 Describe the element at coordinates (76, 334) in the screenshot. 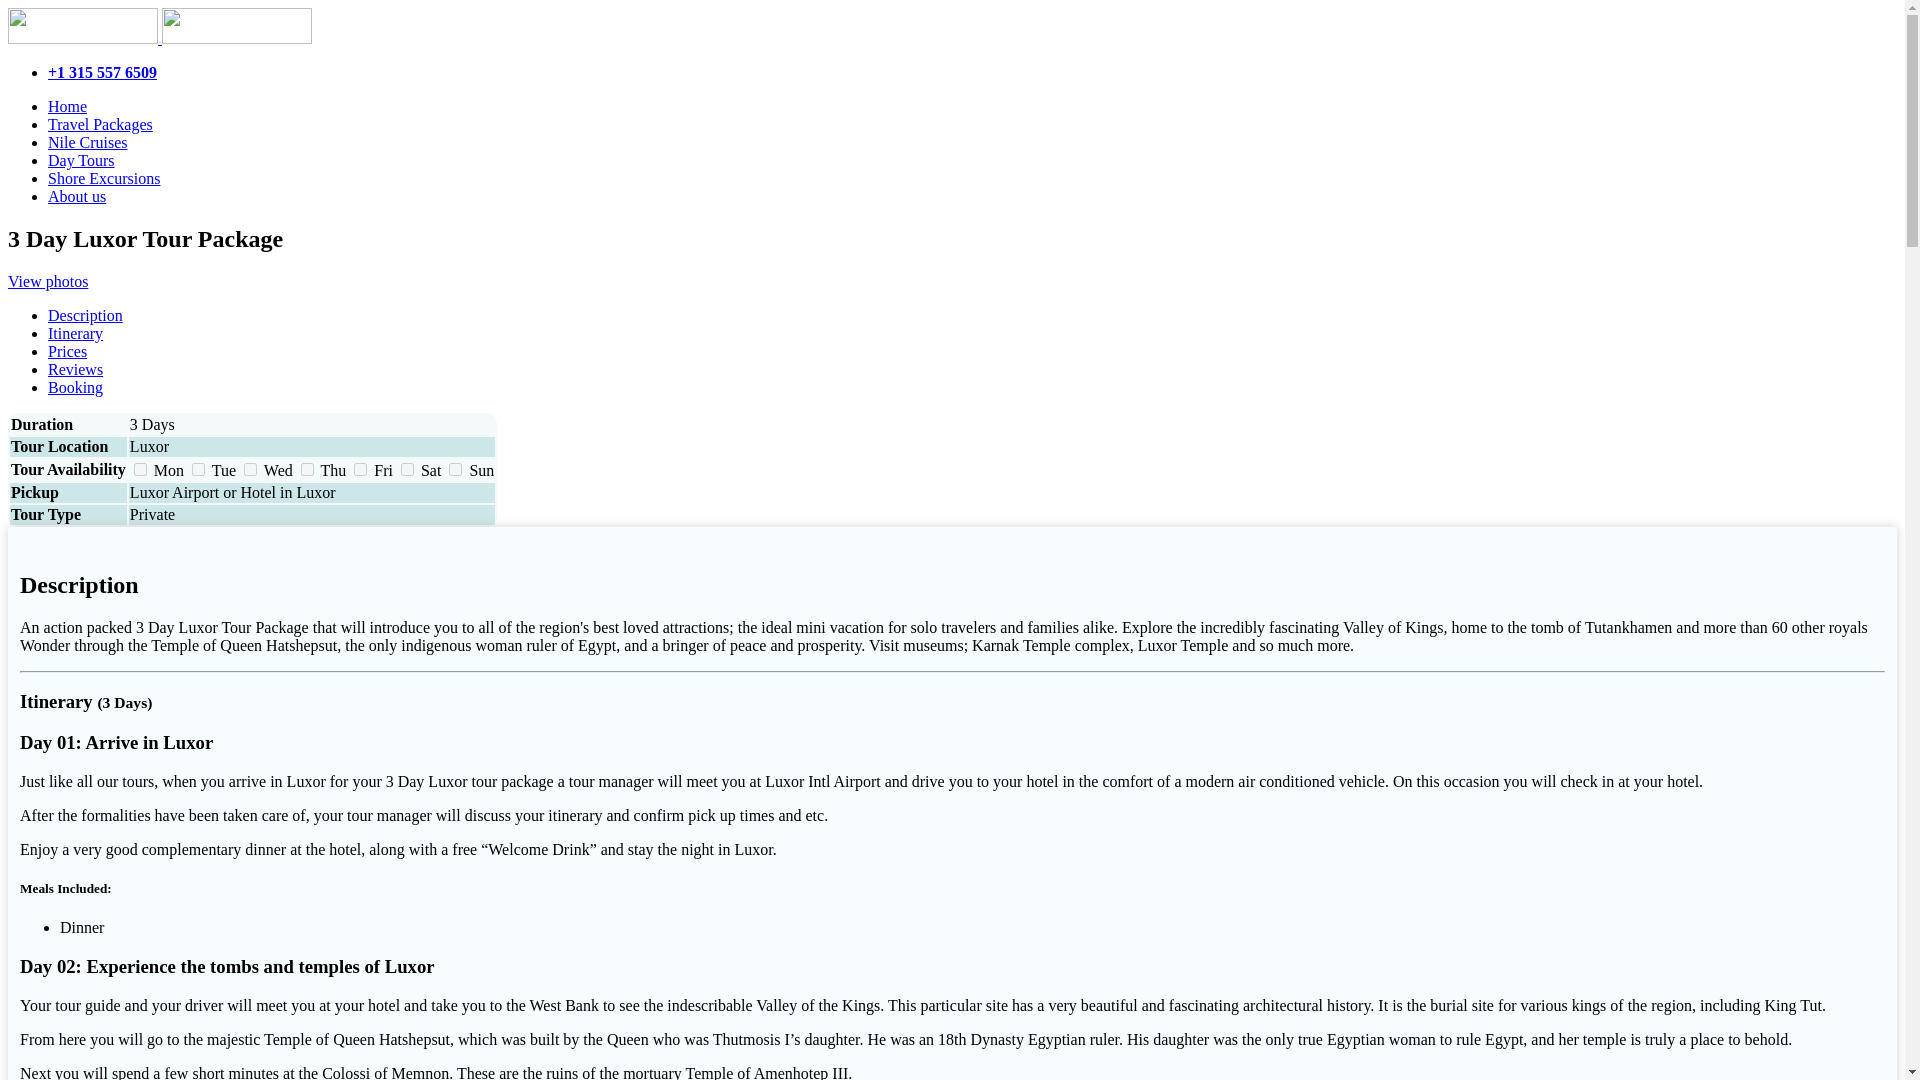

I see `Itinerary` at that location.